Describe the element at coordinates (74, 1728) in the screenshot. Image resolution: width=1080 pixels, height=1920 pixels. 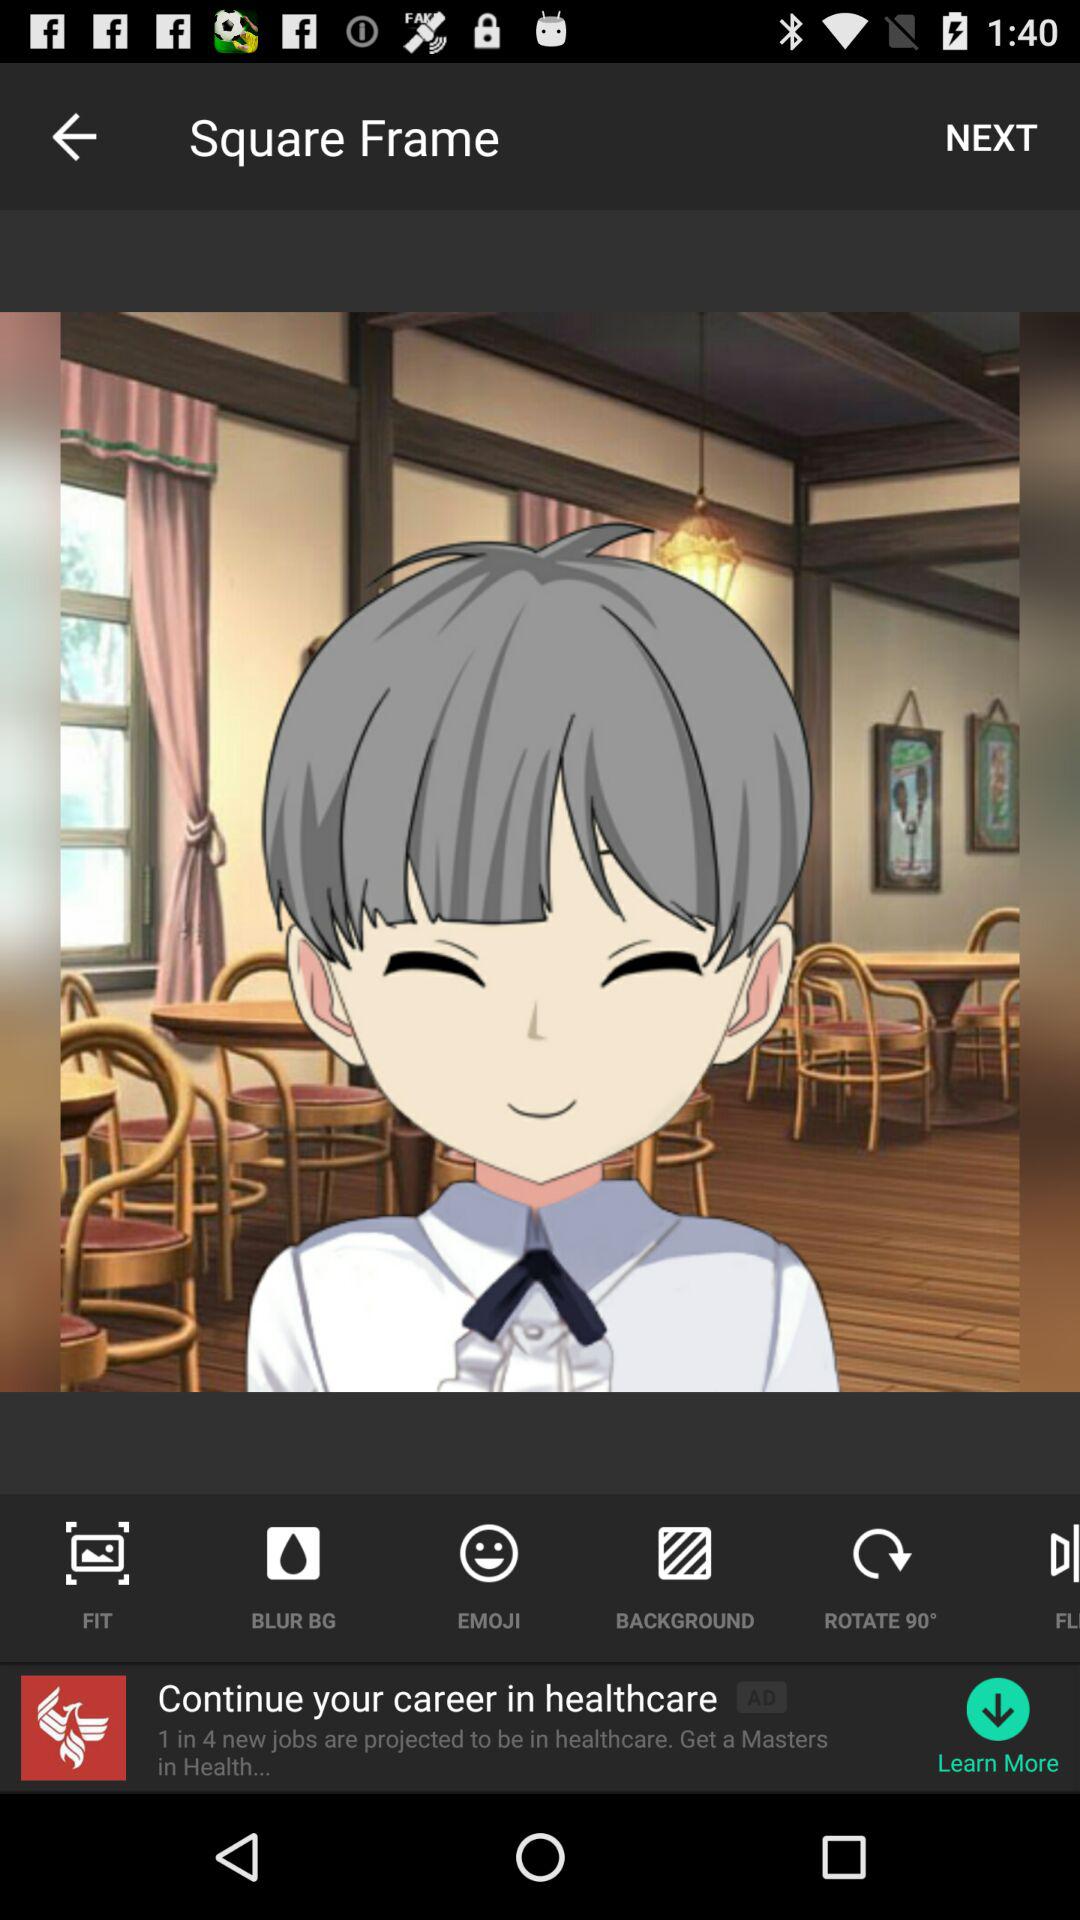
I see `turn on the icon next to continue your career icon` at that location.